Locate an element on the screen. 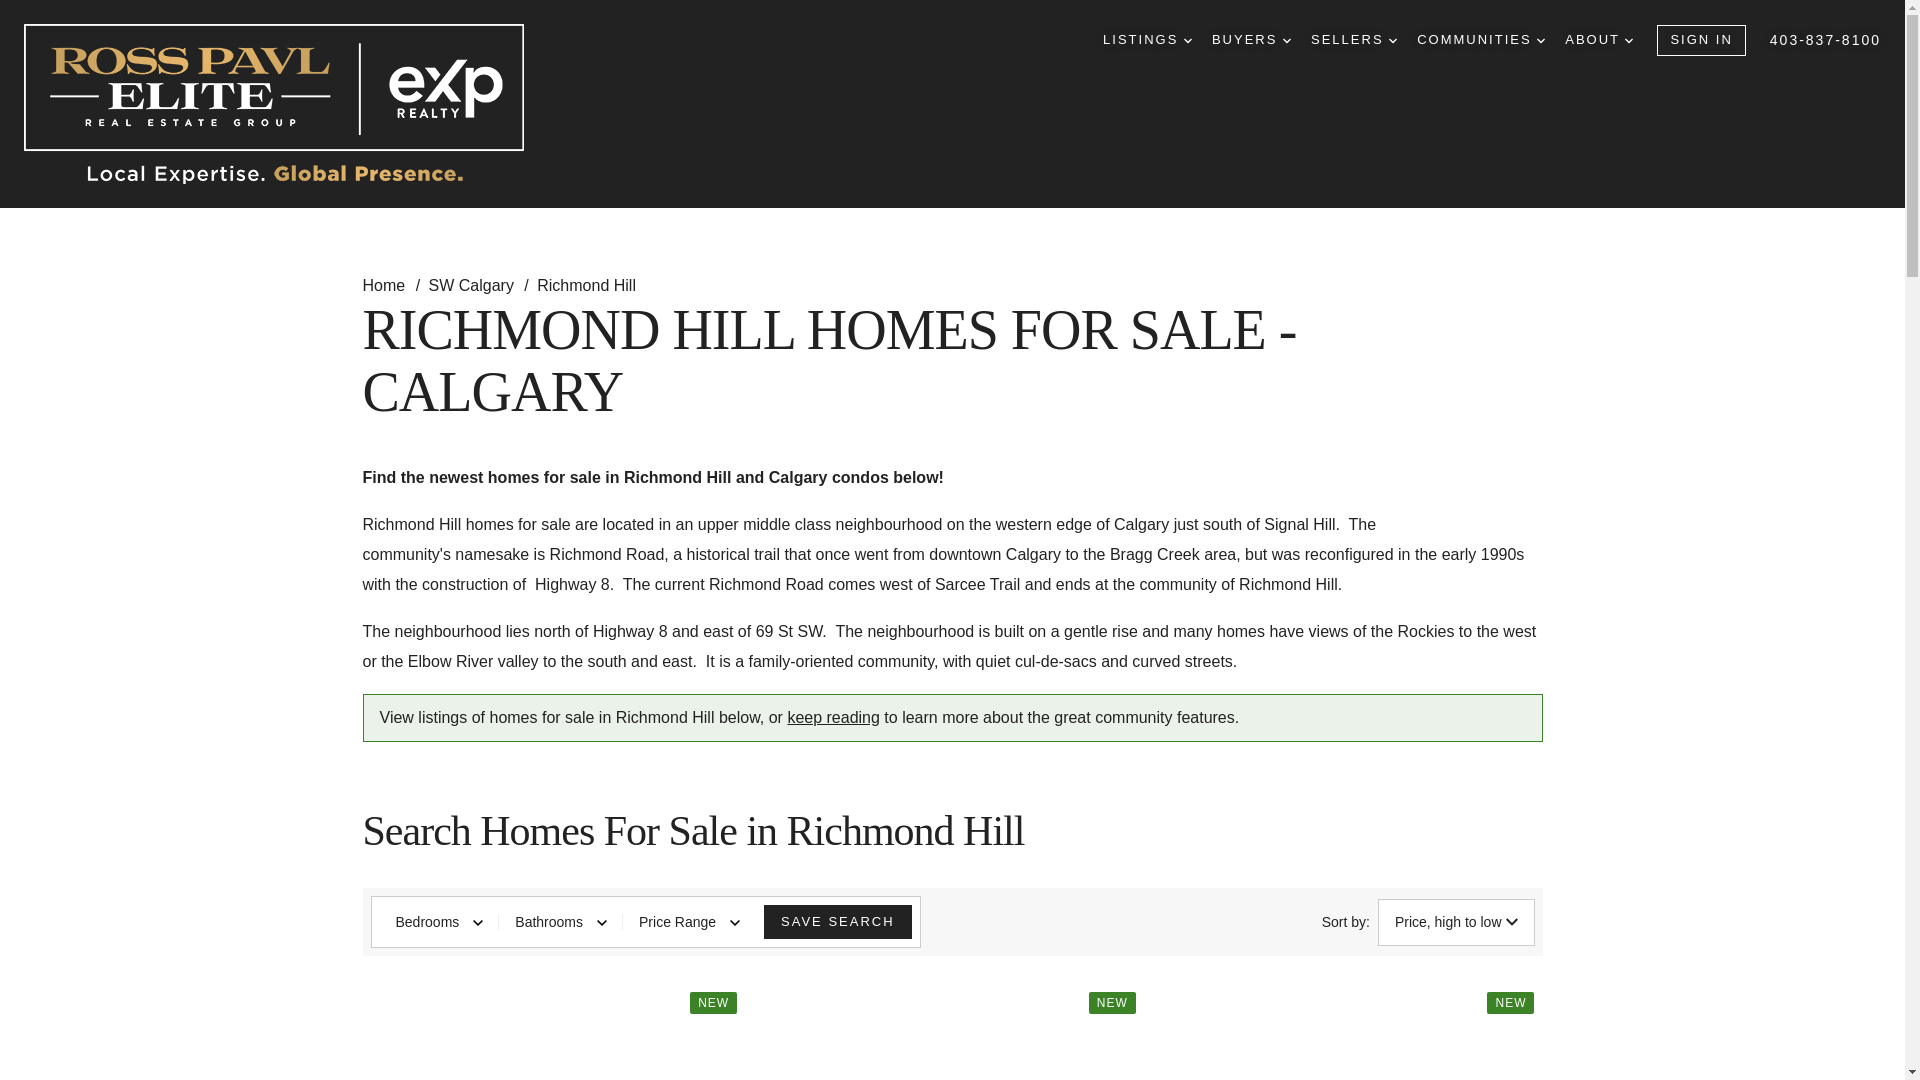 Image resolution: width=1920 pixels, height=1080 pixels. 403-837-8100 is located at coordinates (1826, 40).